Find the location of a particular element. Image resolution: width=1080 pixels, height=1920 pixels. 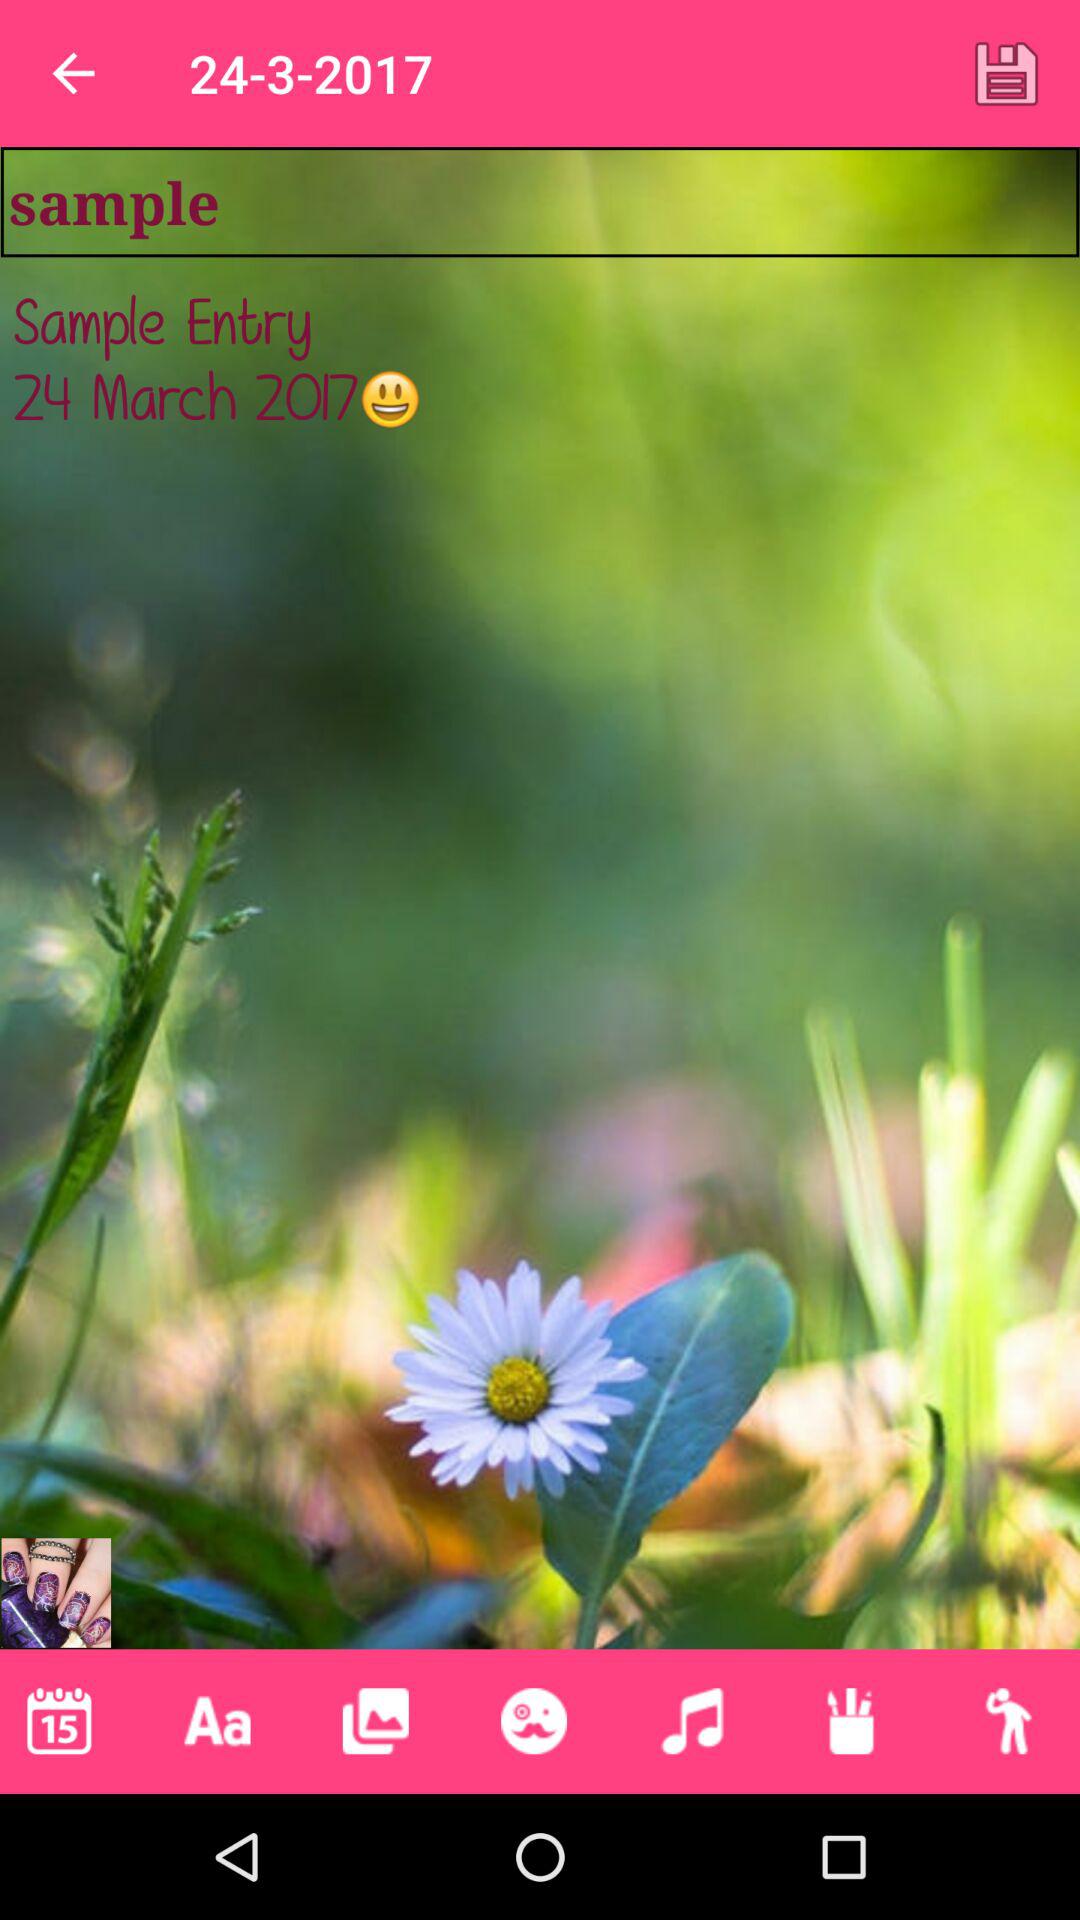

keyboard is located at coordinates (217, 1721).